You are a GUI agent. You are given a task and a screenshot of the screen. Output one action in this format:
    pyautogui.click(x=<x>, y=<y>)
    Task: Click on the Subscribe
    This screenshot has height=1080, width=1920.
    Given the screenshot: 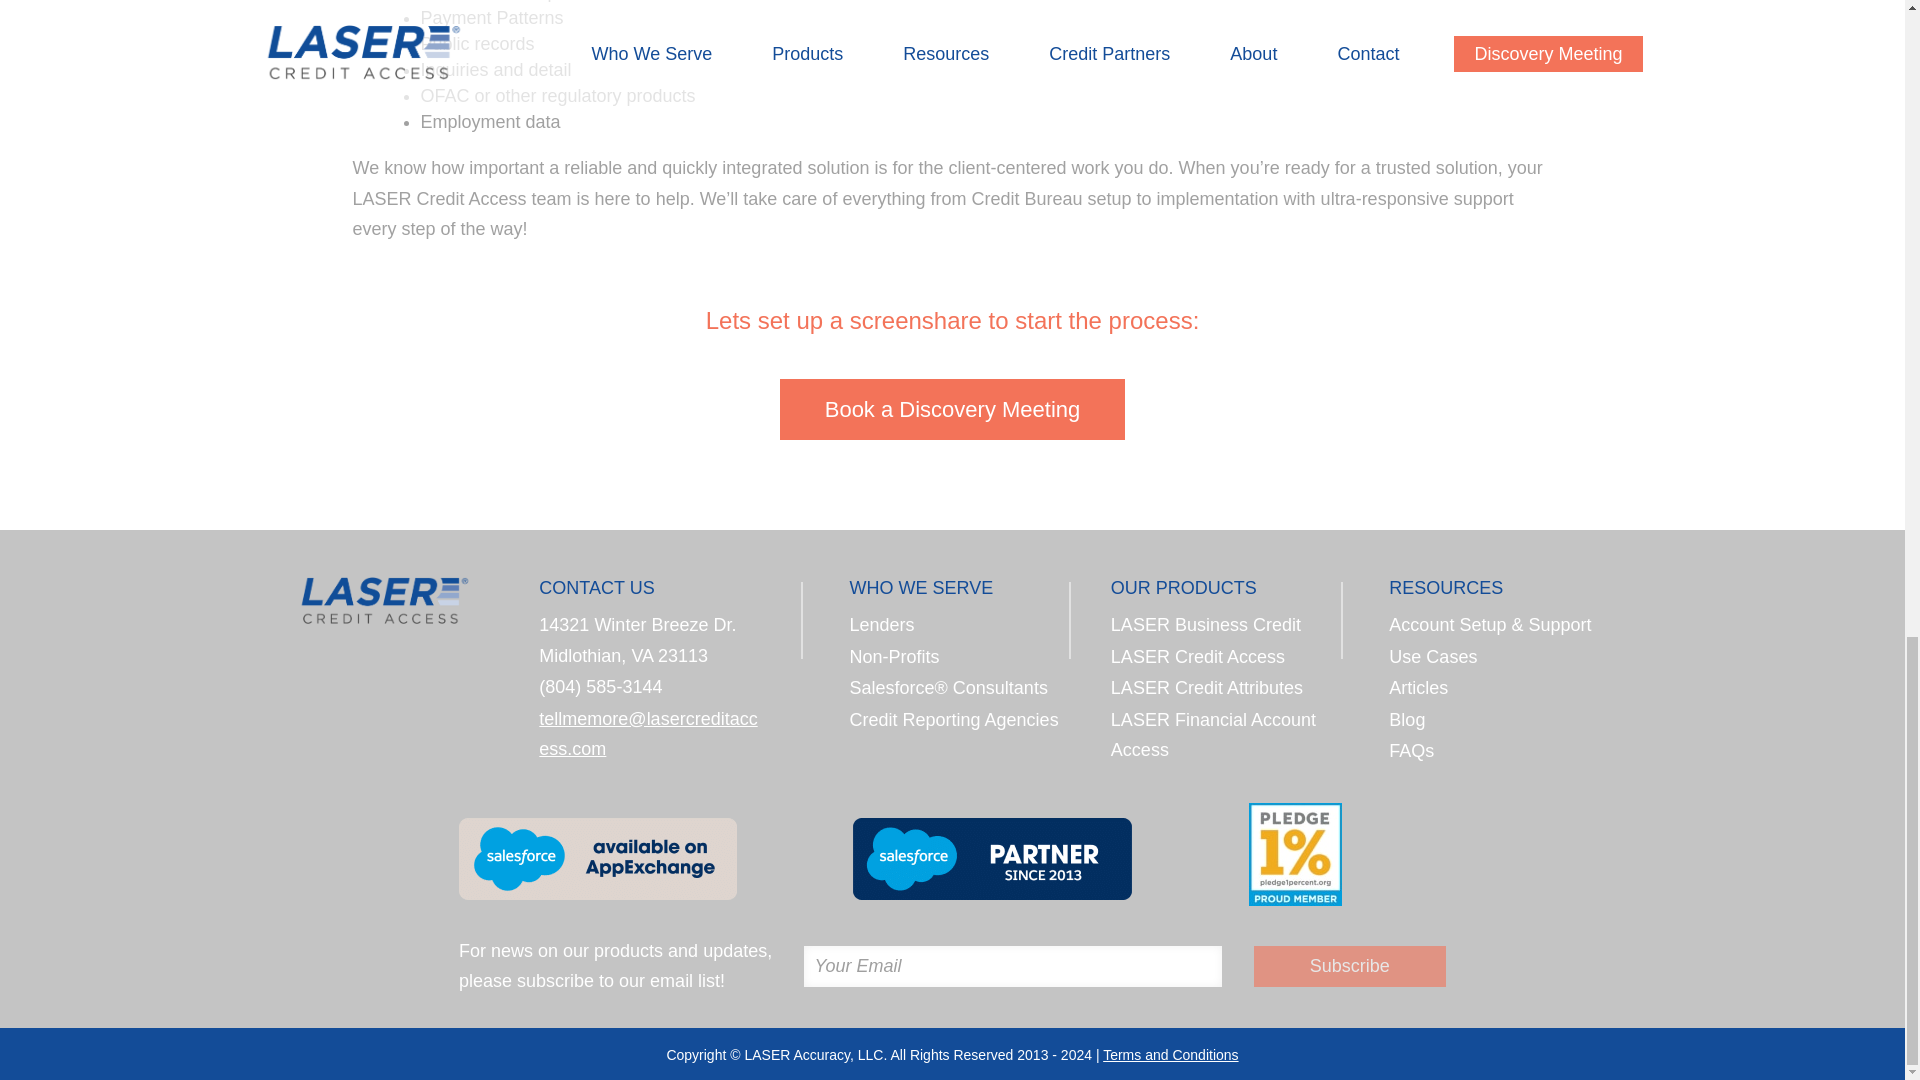 What is the action you would take?
    pyautogui.click(x=1349, y=966)
    